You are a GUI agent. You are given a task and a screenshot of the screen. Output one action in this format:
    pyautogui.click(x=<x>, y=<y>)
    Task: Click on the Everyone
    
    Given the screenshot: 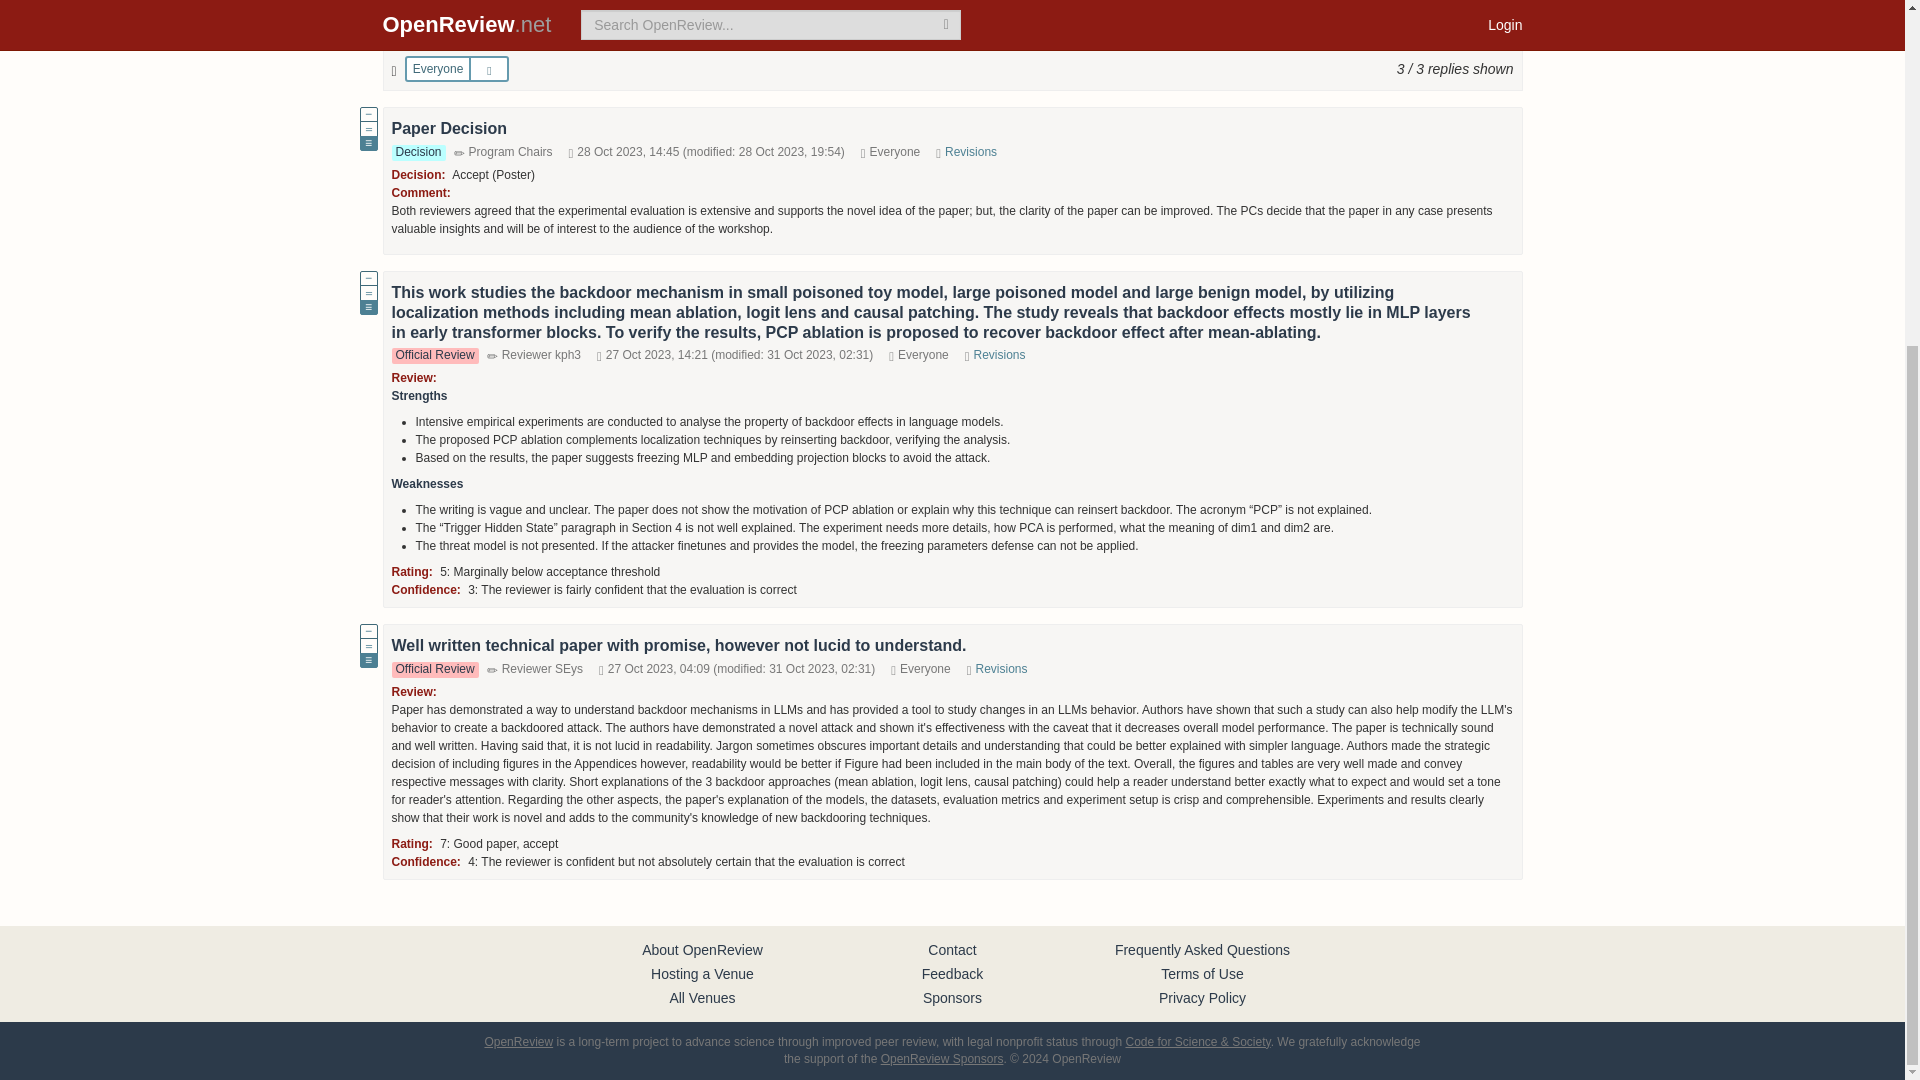 What is the action you would take?
    pyautogui.click(x=438, y=69)
    